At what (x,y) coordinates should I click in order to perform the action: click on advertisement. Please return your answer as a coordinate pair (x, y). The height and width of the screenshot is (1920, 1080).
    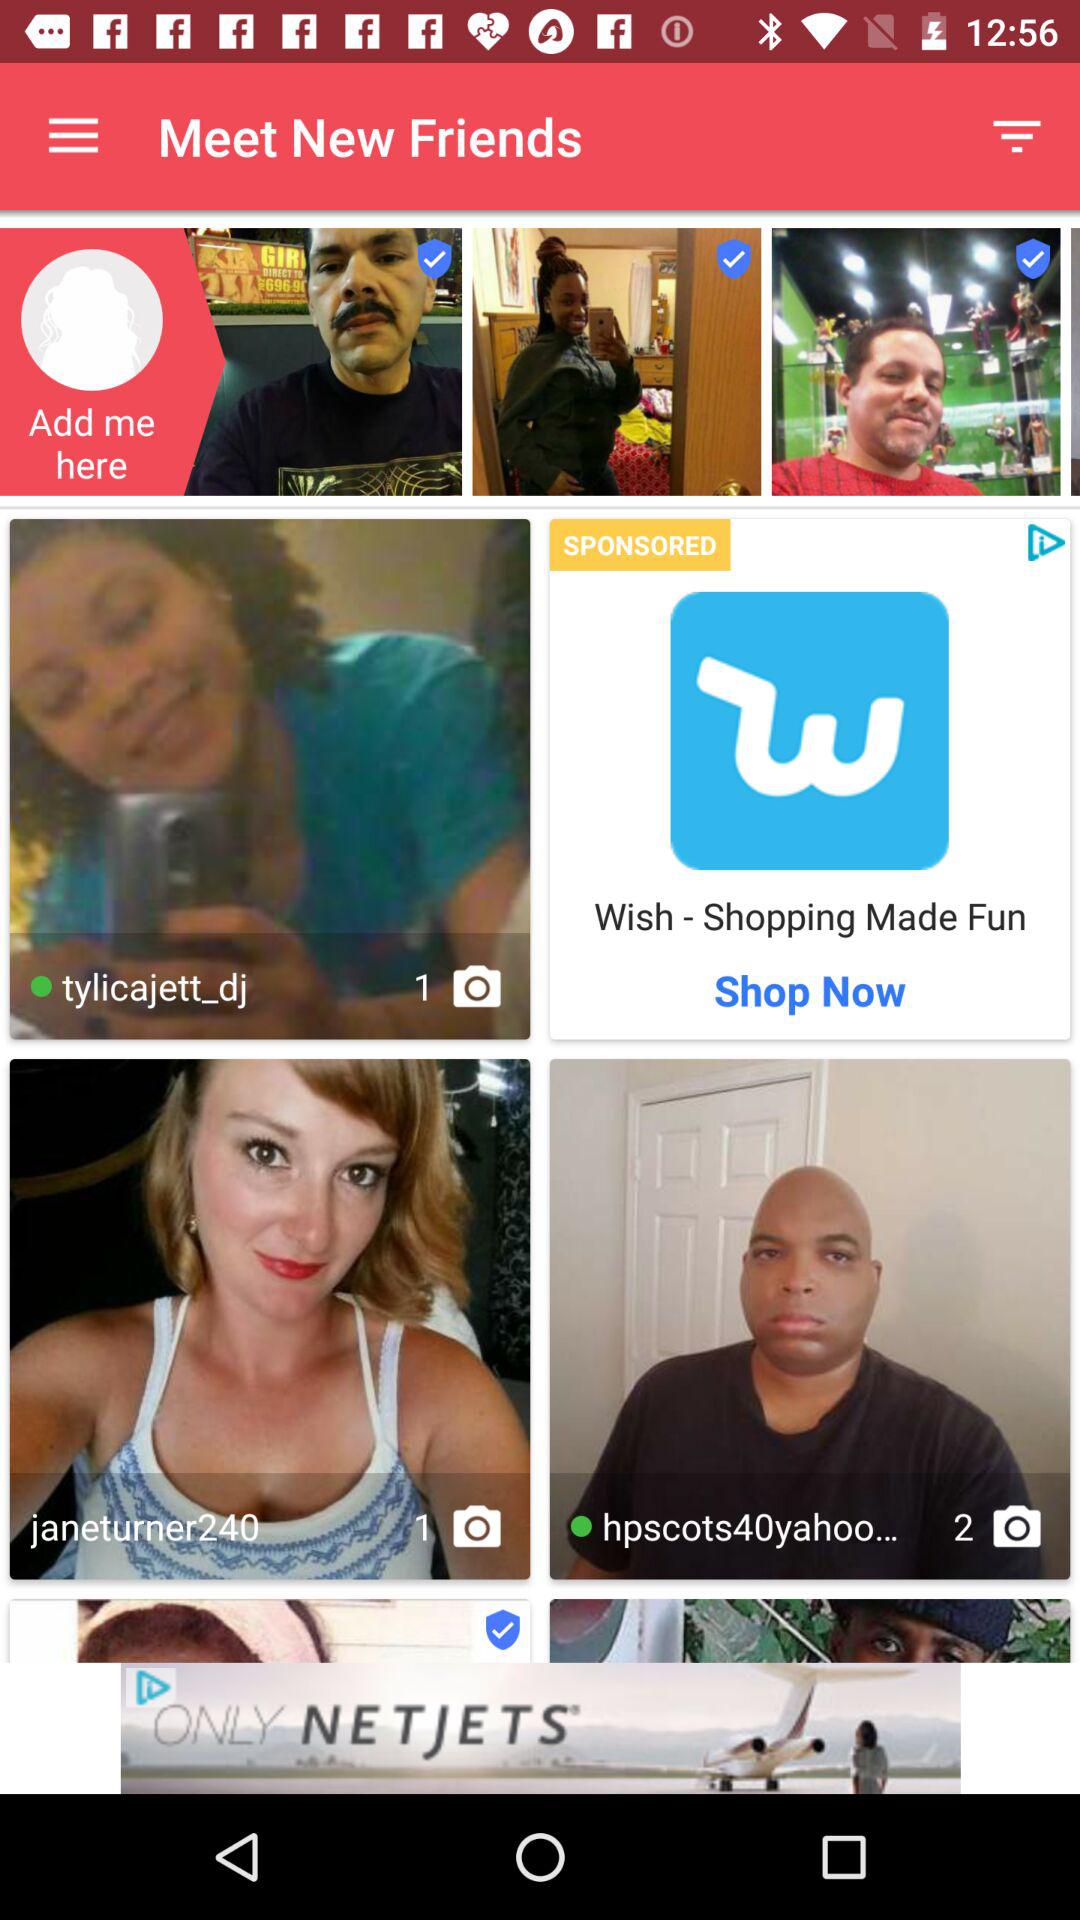
    Looking at the image, I should click on (540, 1728).